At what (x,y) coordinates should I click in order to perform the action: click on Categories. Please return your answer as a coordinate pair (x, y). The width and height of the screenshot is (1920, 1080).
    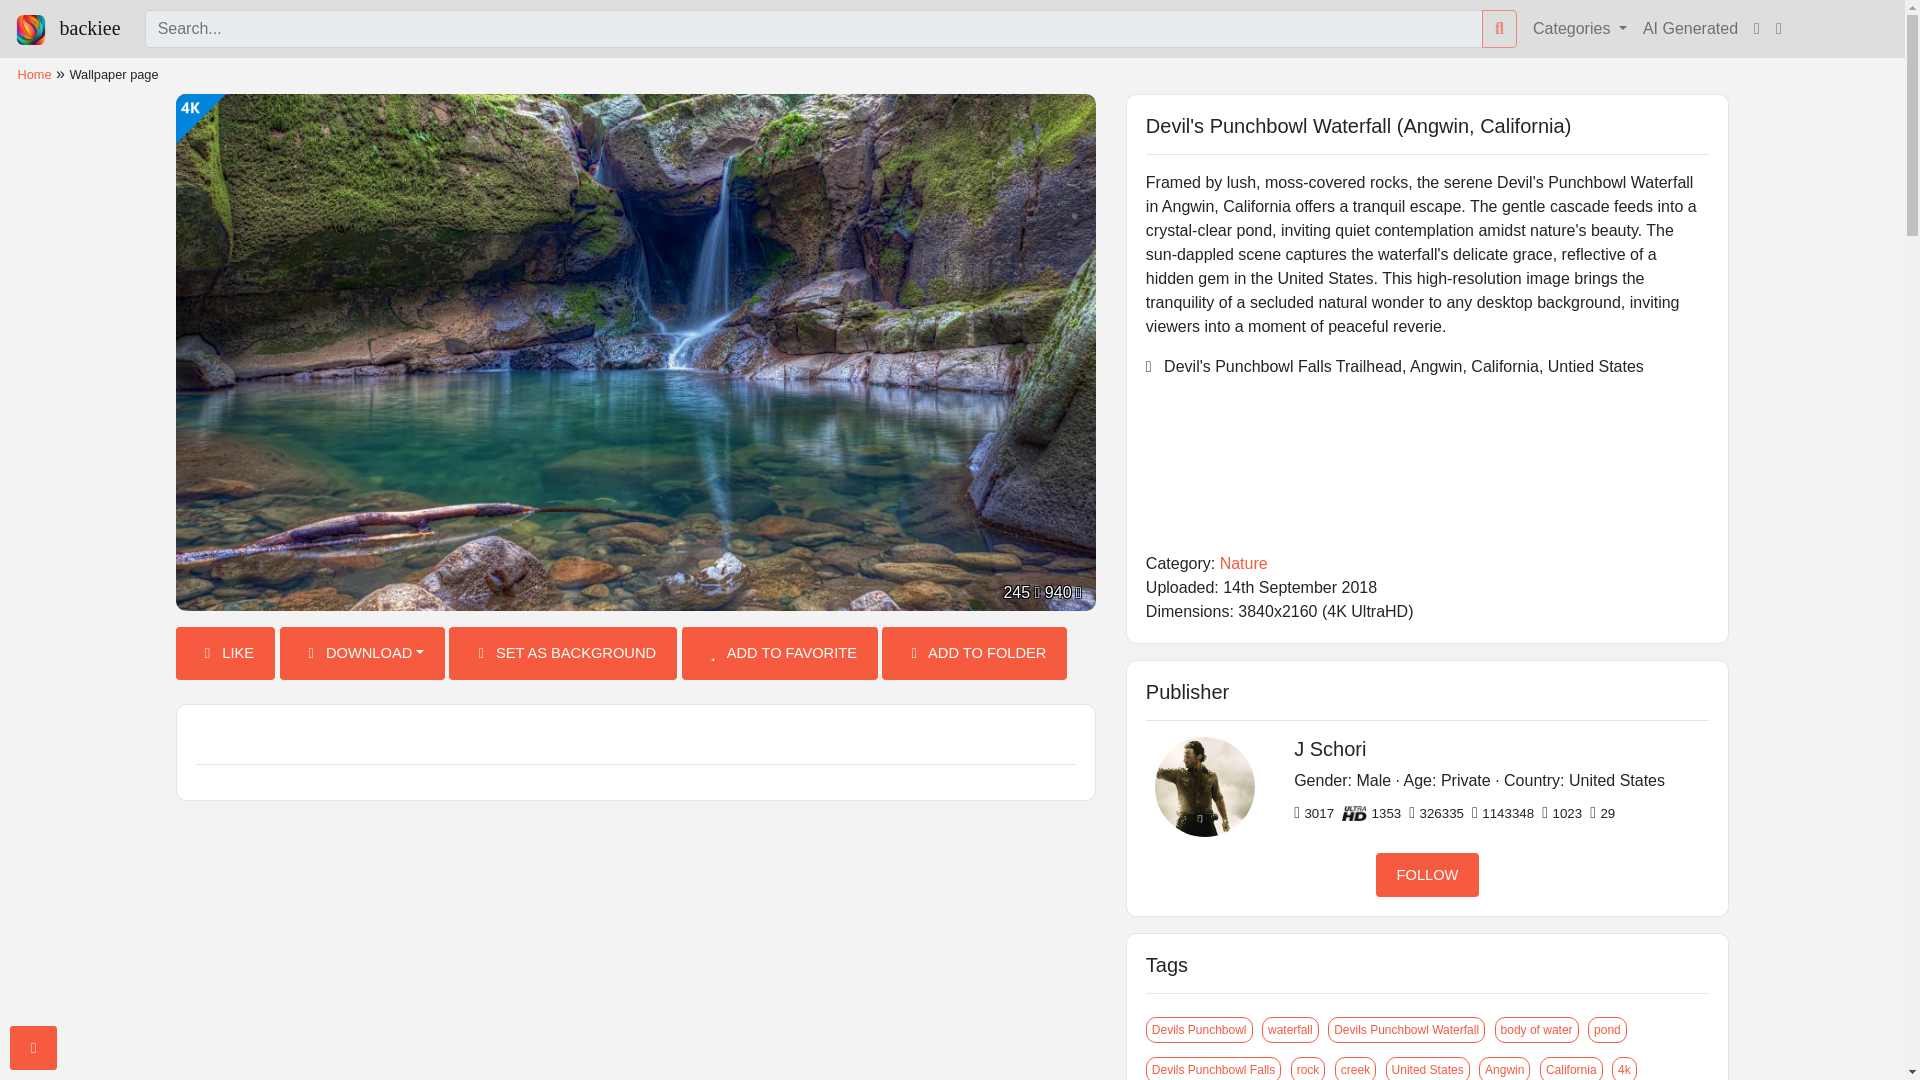
    Looking at the image, I should click on (1580, 28).